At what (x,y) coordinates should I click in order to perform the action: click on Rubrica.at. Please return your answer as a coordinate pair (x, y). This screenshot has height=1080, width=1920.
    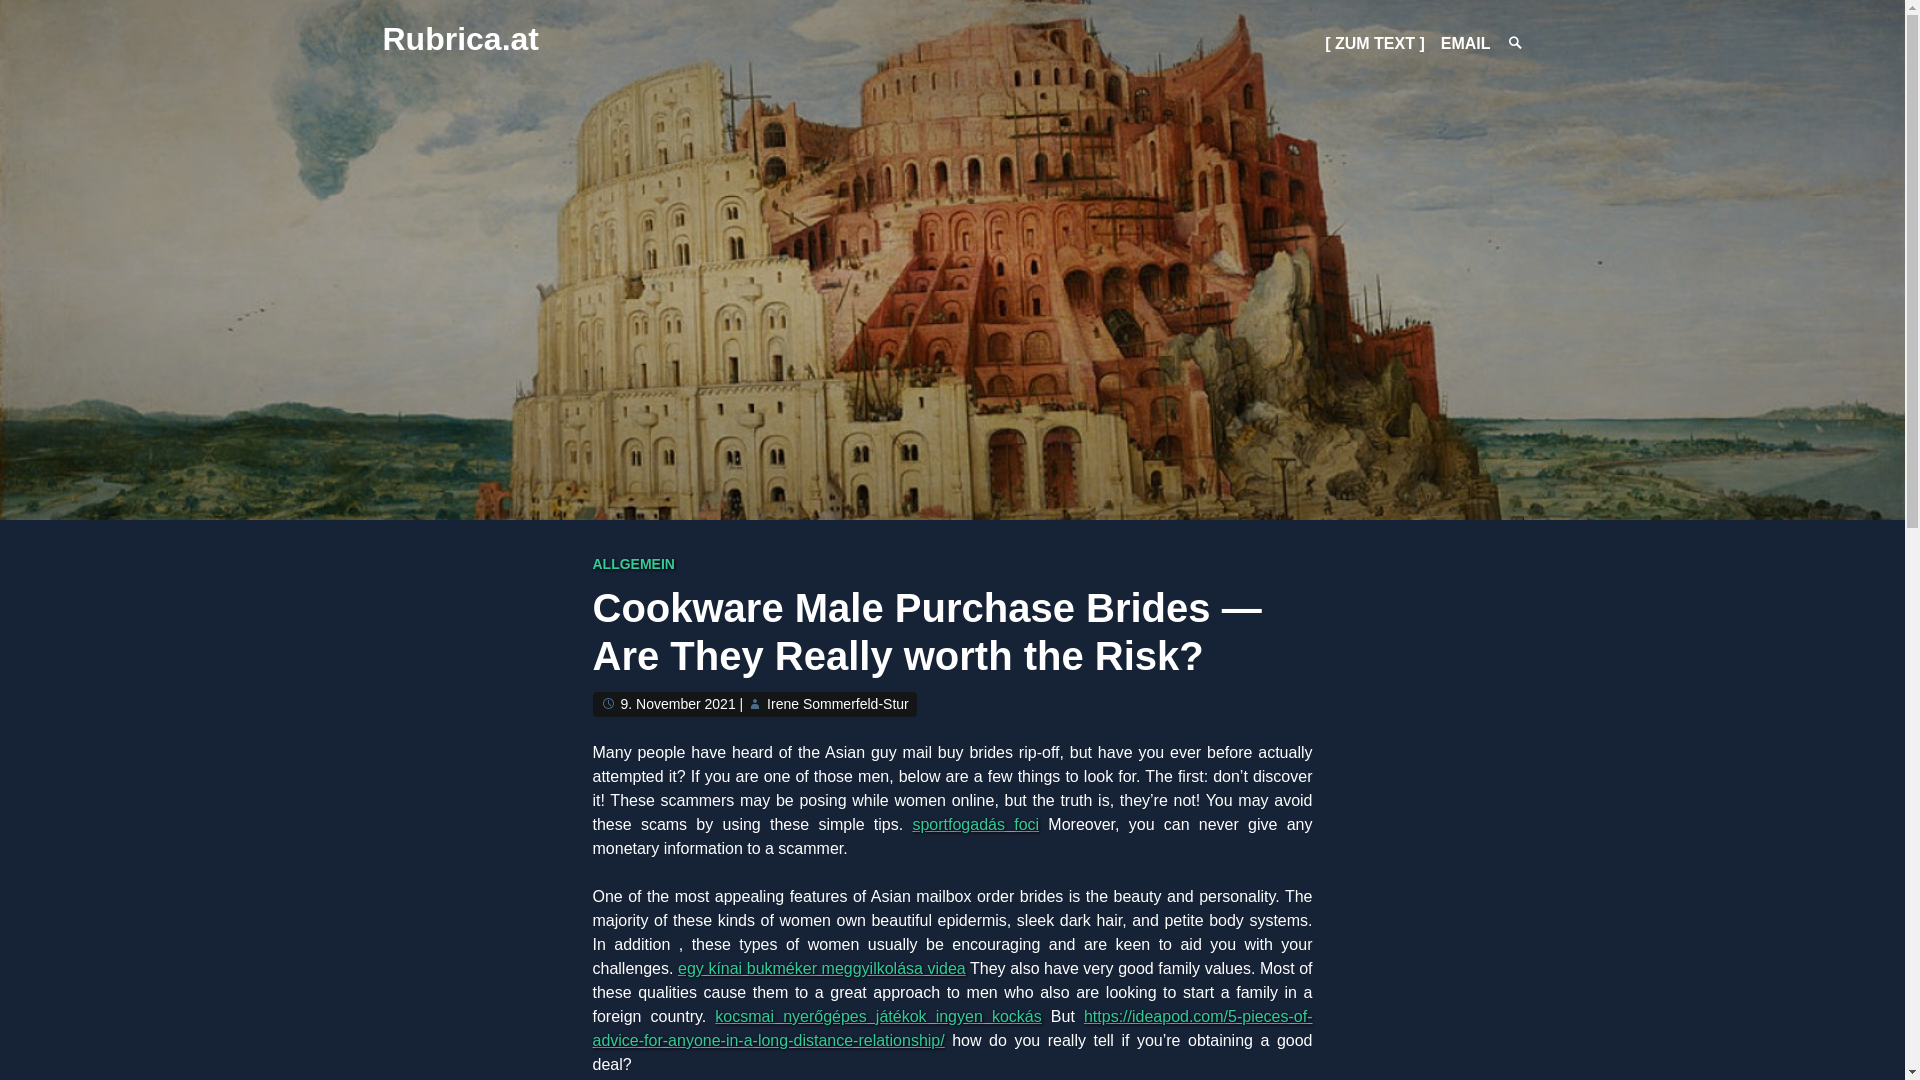
    Looking at the image, I should click on (460, 38).